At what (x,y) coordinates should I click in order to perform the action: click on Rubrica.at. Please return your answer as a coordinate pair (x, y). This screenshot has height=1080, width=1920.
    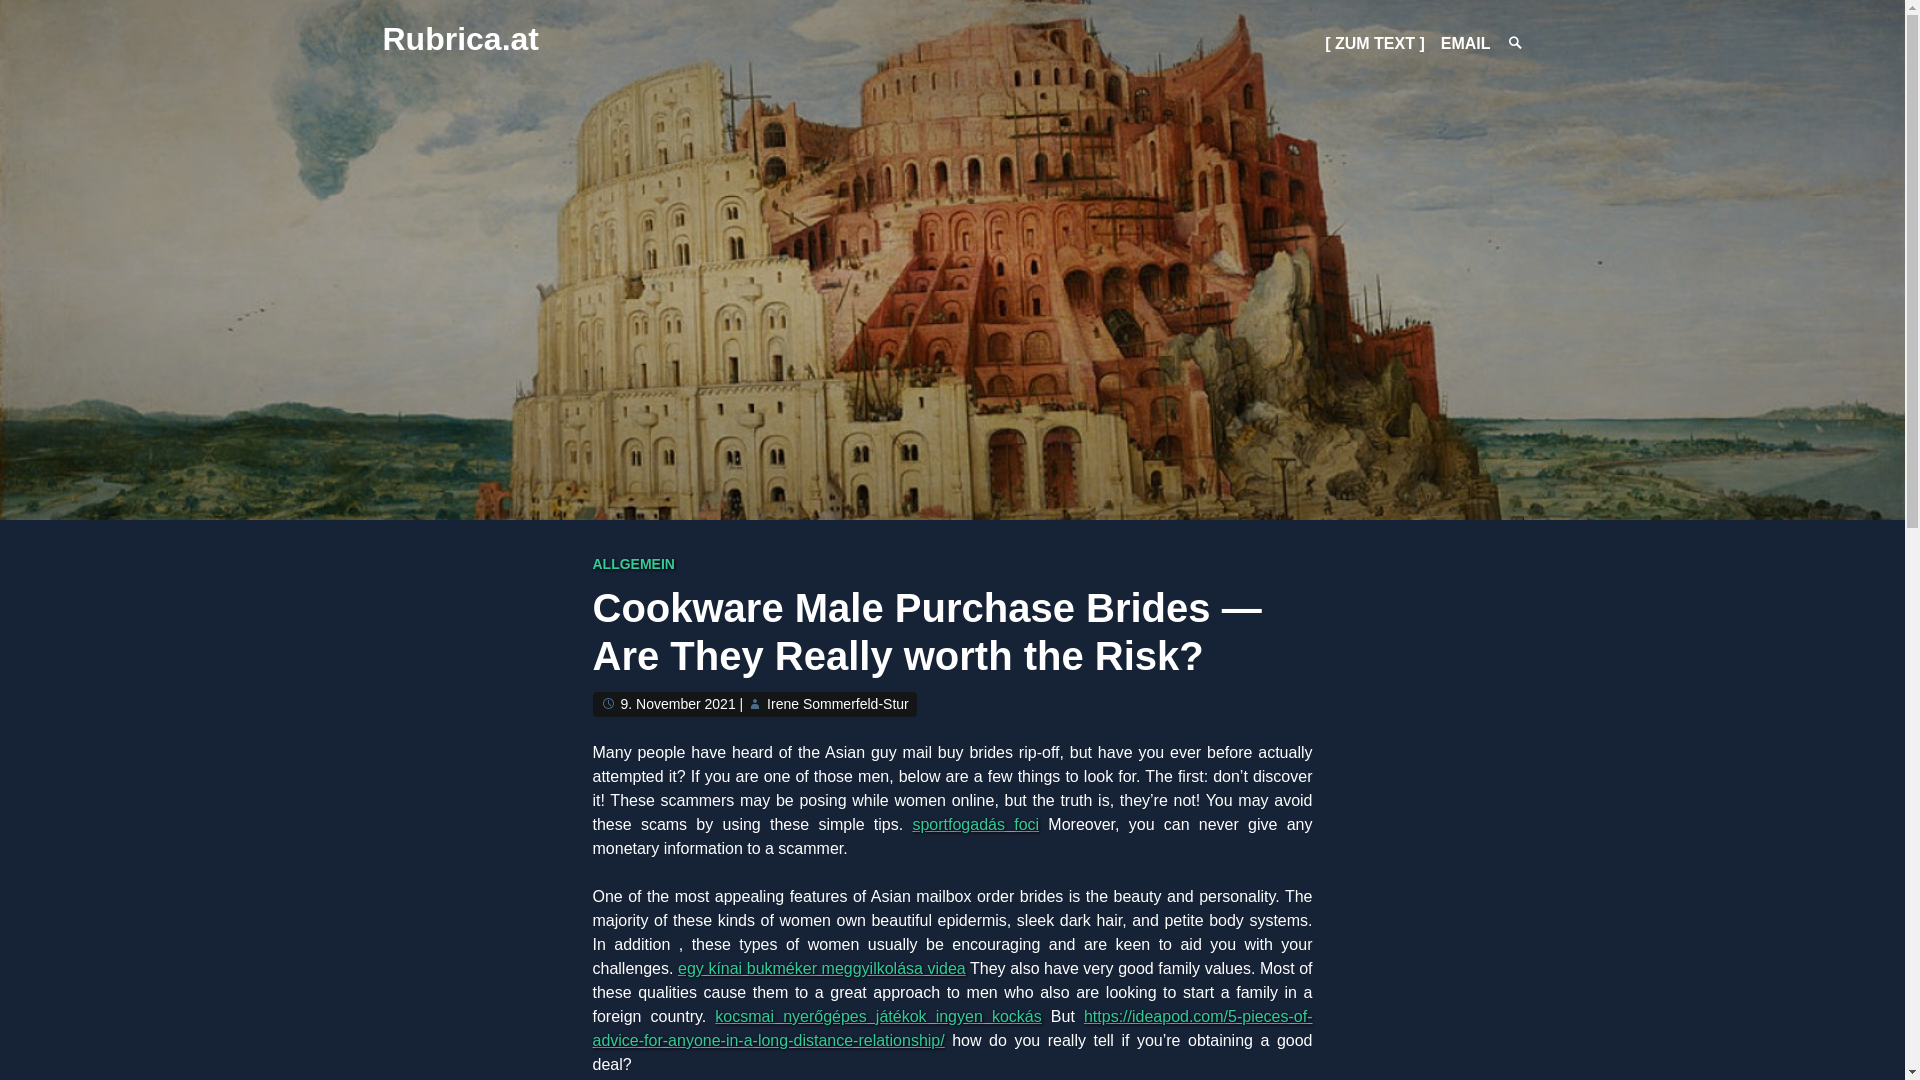
    Looking at the image, I should click on (460, 38).